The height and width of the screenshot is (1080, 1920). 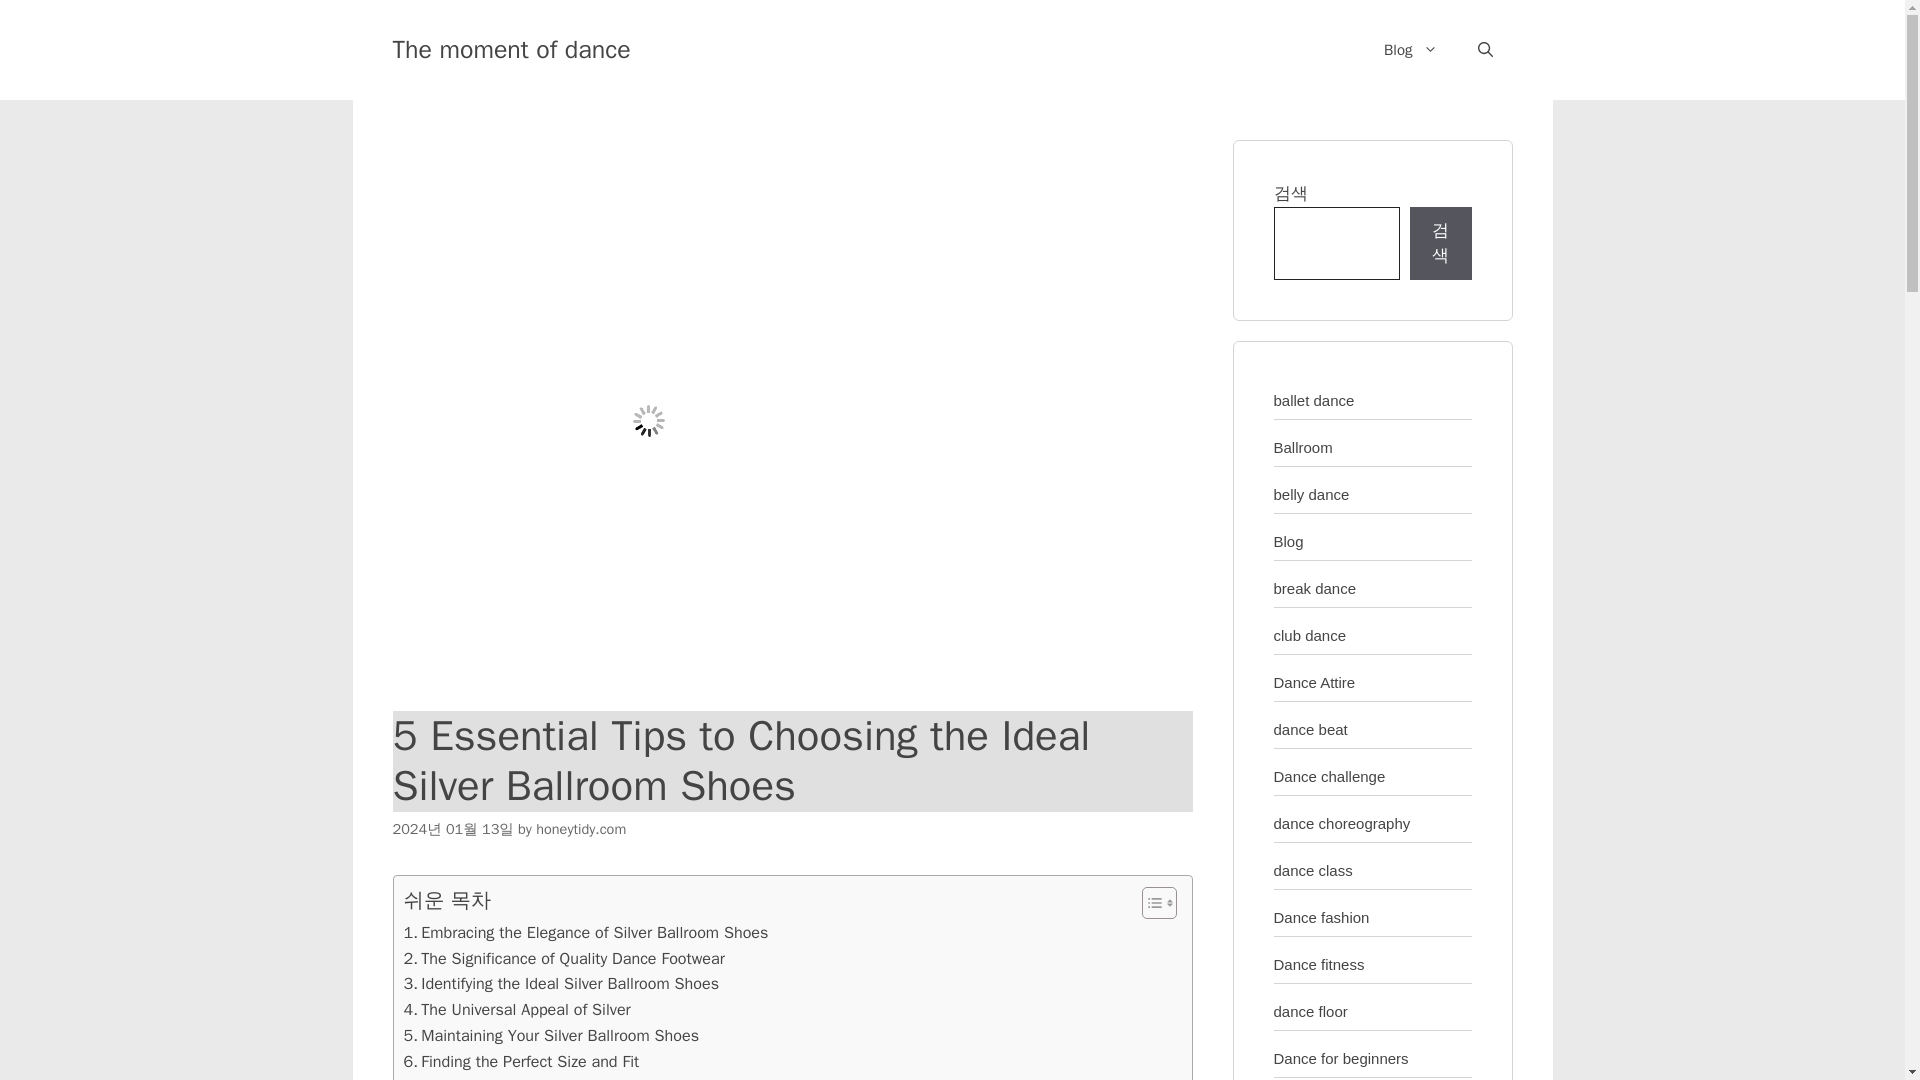 What do you see at coordinates (517, 1009) in the screenshot?
I see `The Universal Appeal of Silver` at bounding box center [517, 1009].